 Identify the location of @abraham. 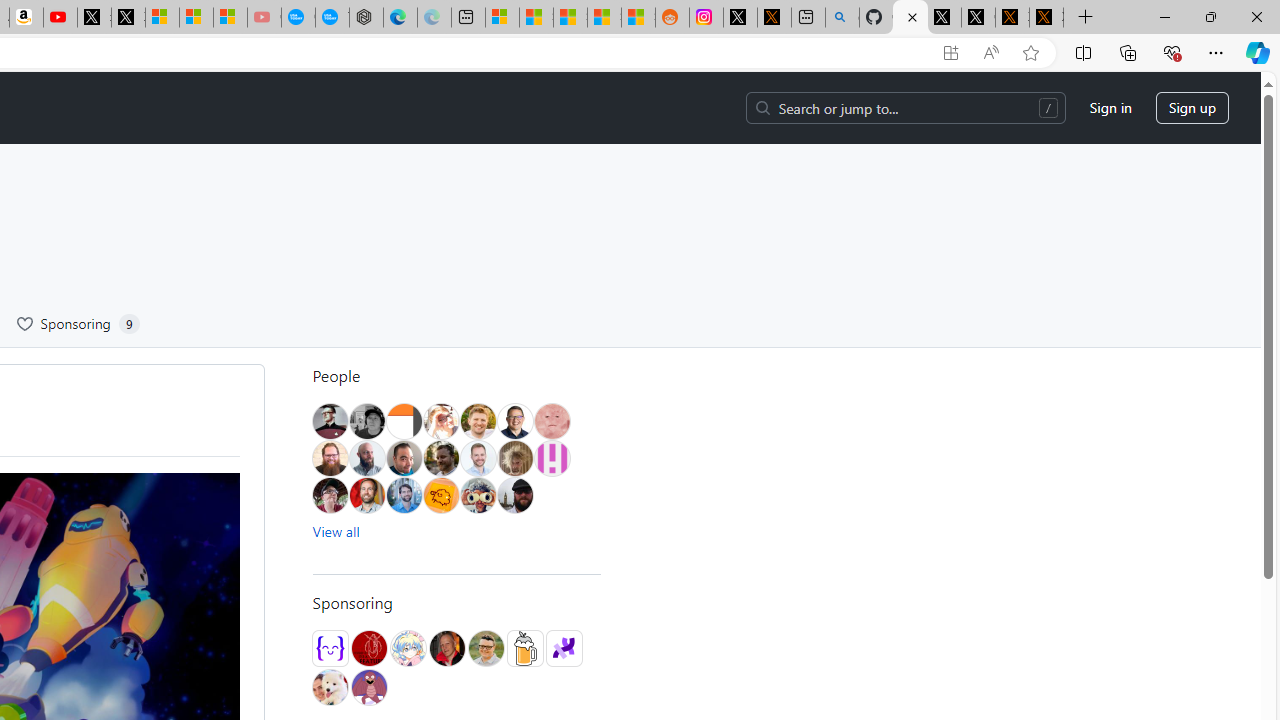
(330, 458).